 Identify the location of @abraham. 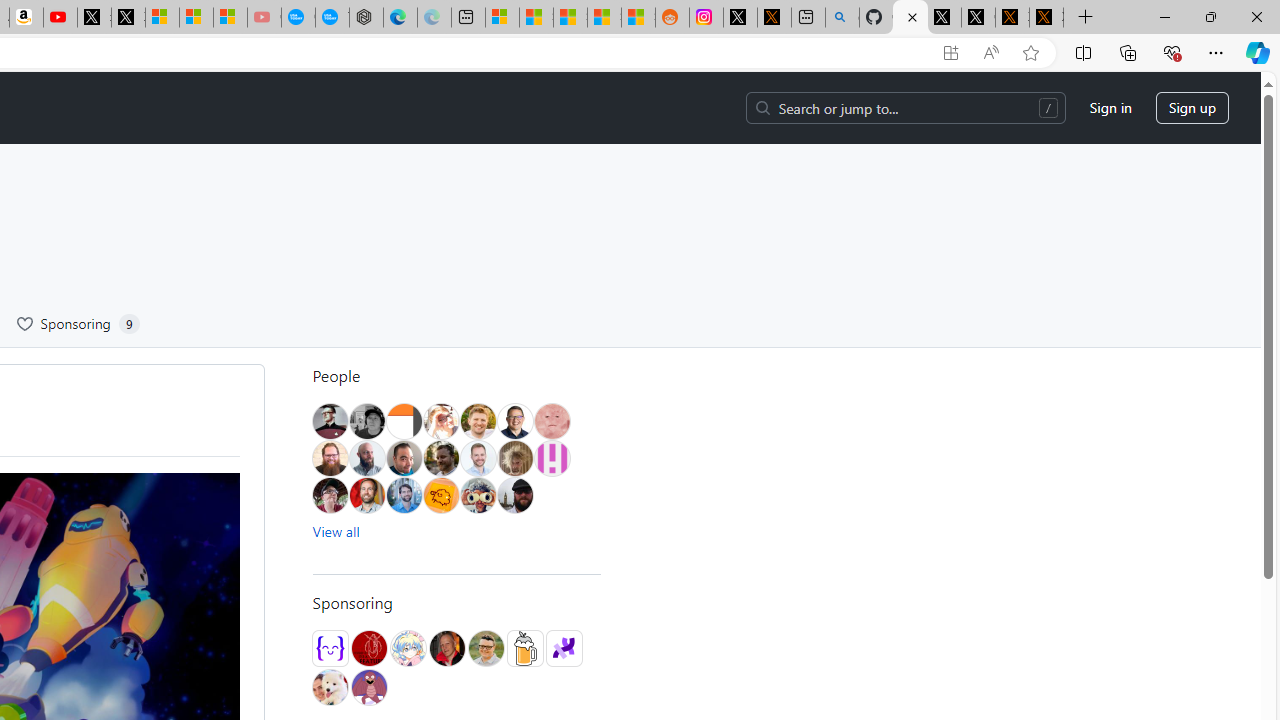
(330, 458).